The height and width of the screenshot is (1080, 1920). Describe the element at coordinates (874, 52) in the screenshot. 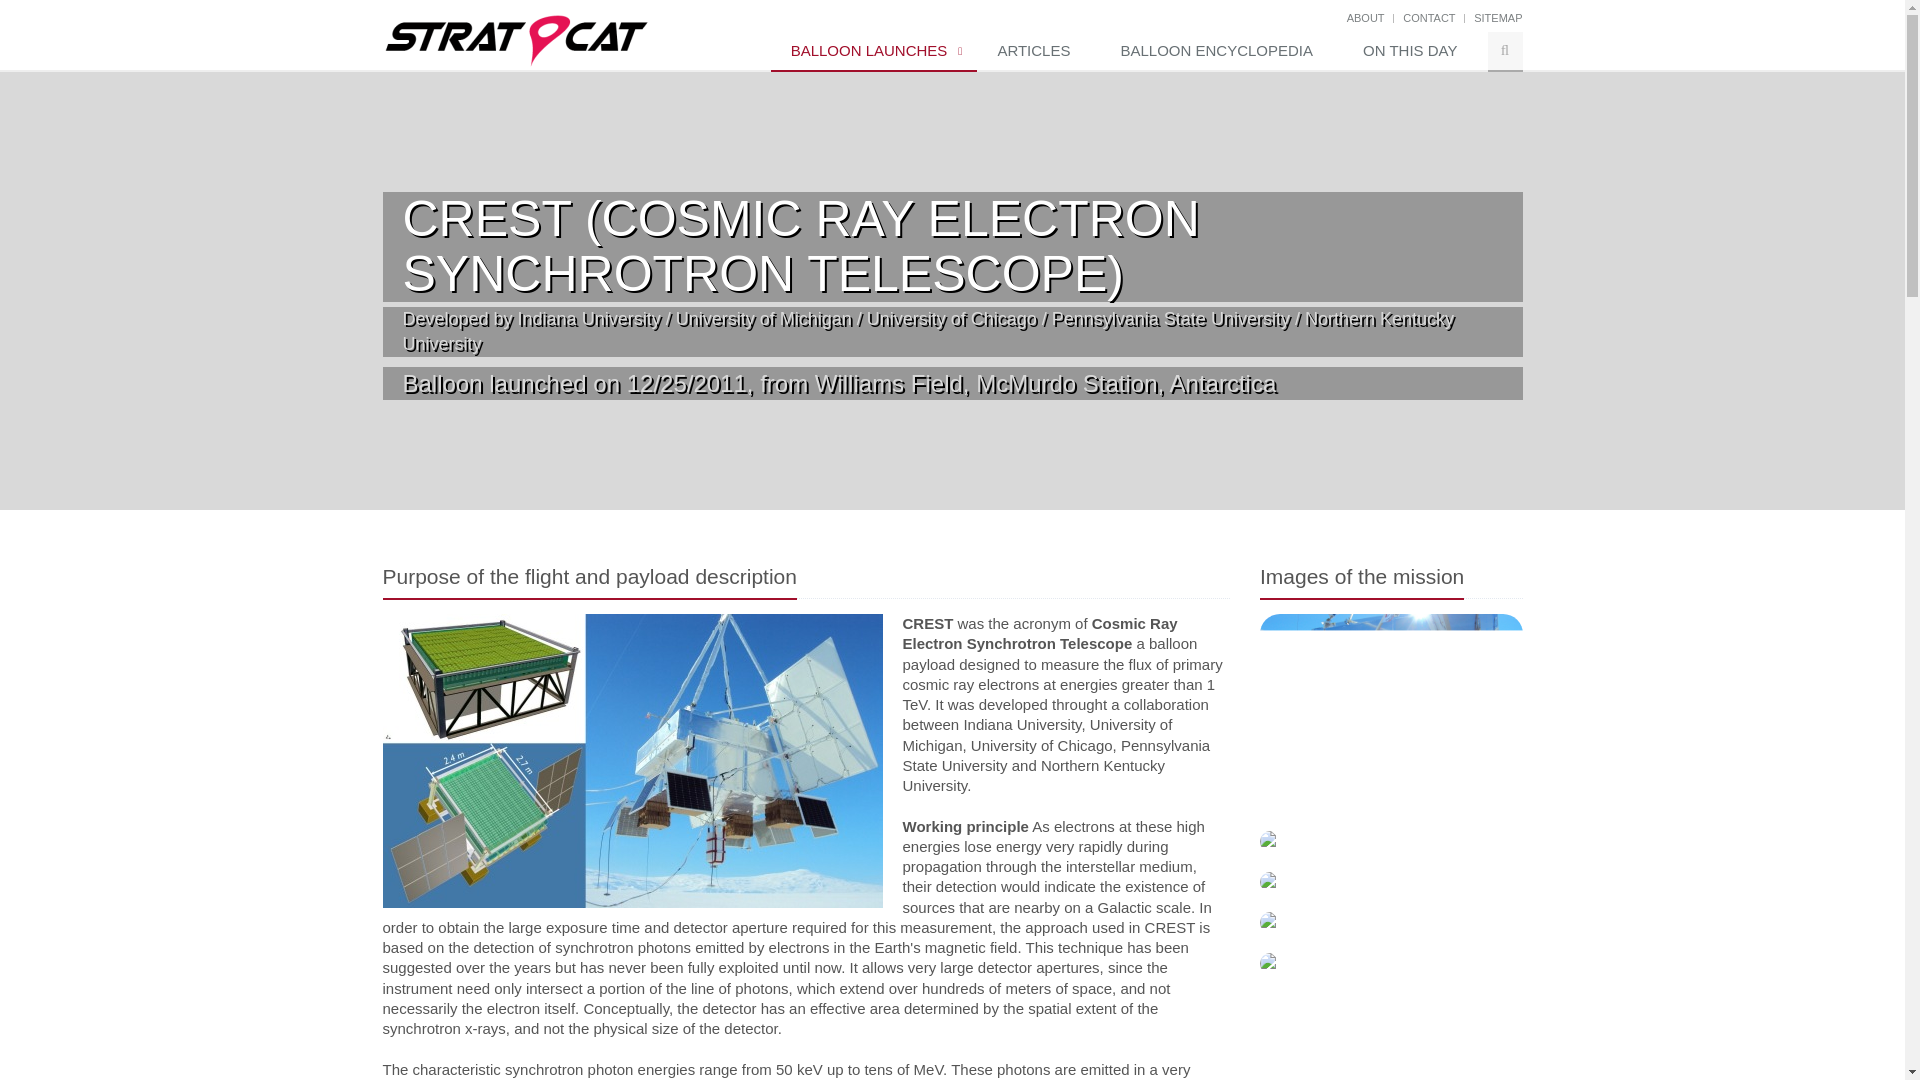

I see `BALLOON LAUNCHES` at that location.